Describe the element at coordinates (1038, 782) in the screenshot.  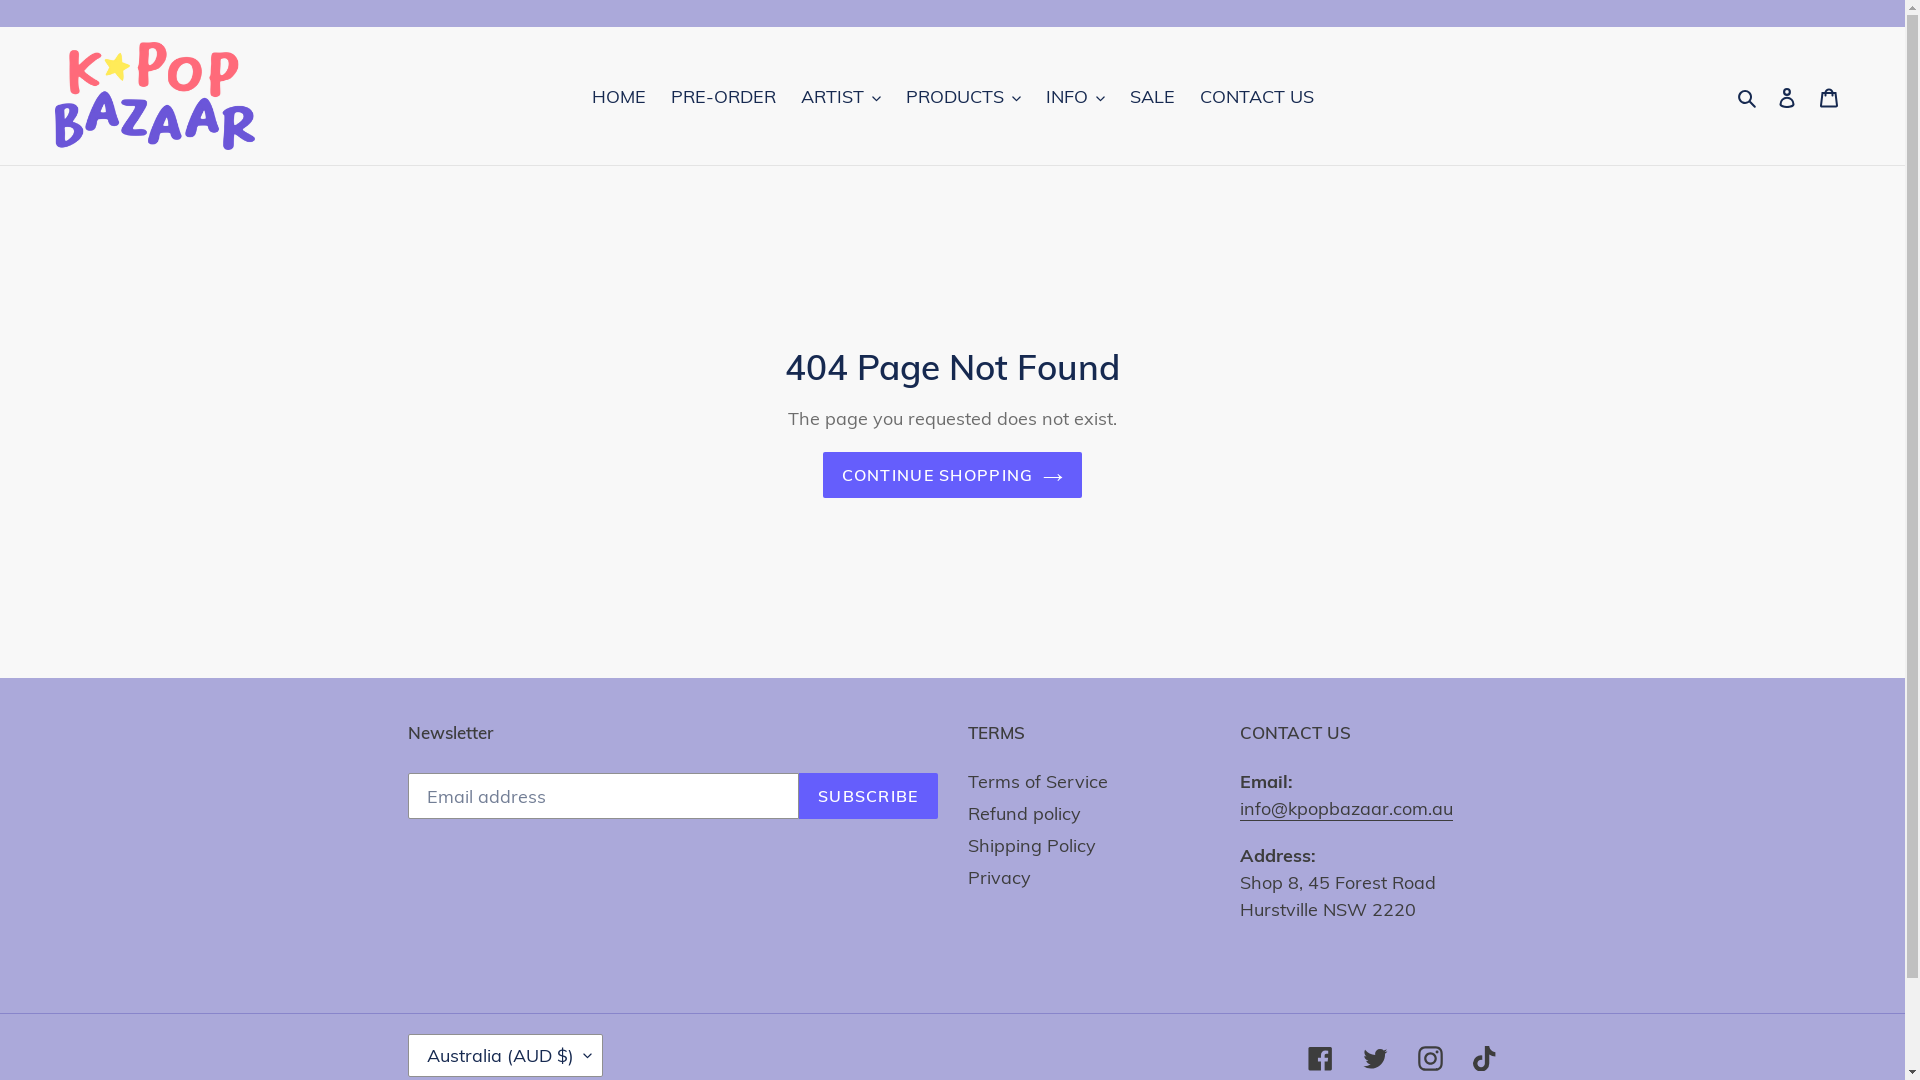
I see `Terms of Service` at that location.